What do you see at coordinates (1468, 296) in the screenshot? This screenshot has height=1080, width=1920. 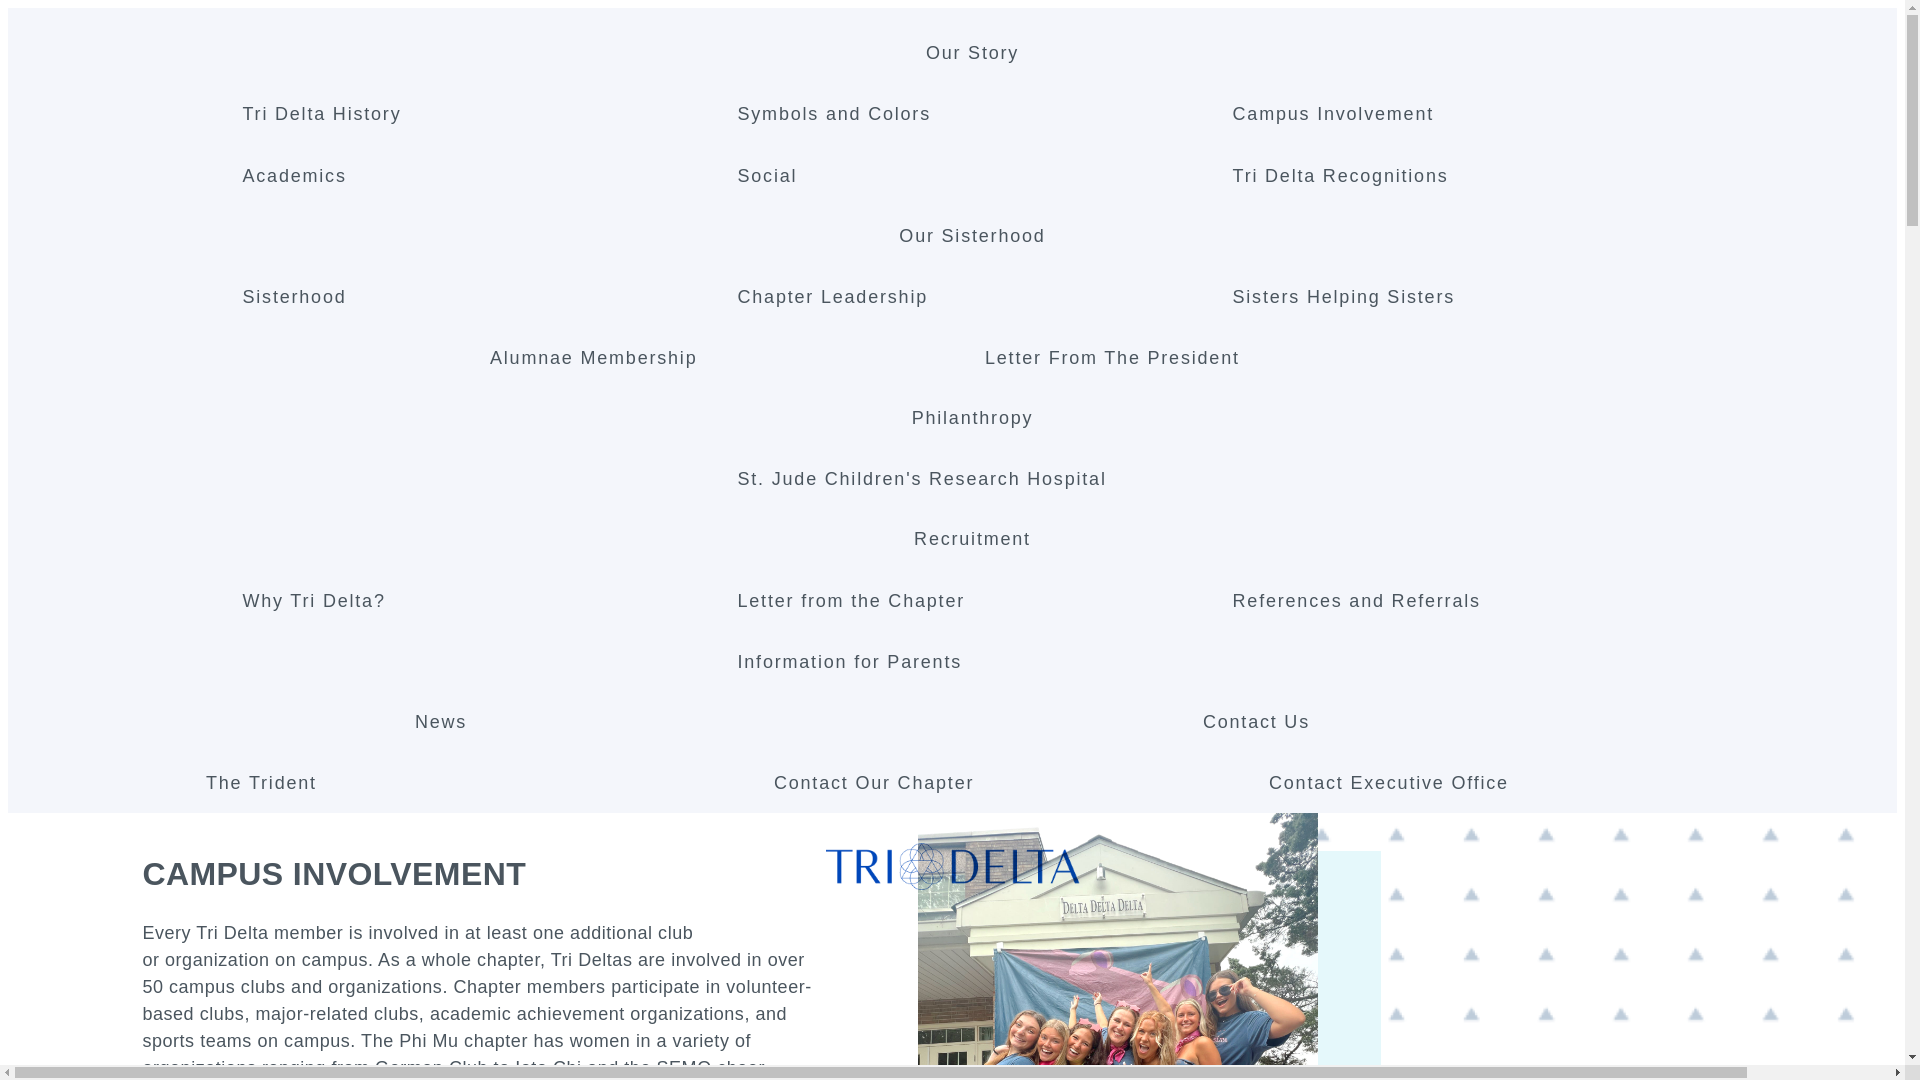 I see `Sisters Helping Sisters` at bounding box center [1468, 296].